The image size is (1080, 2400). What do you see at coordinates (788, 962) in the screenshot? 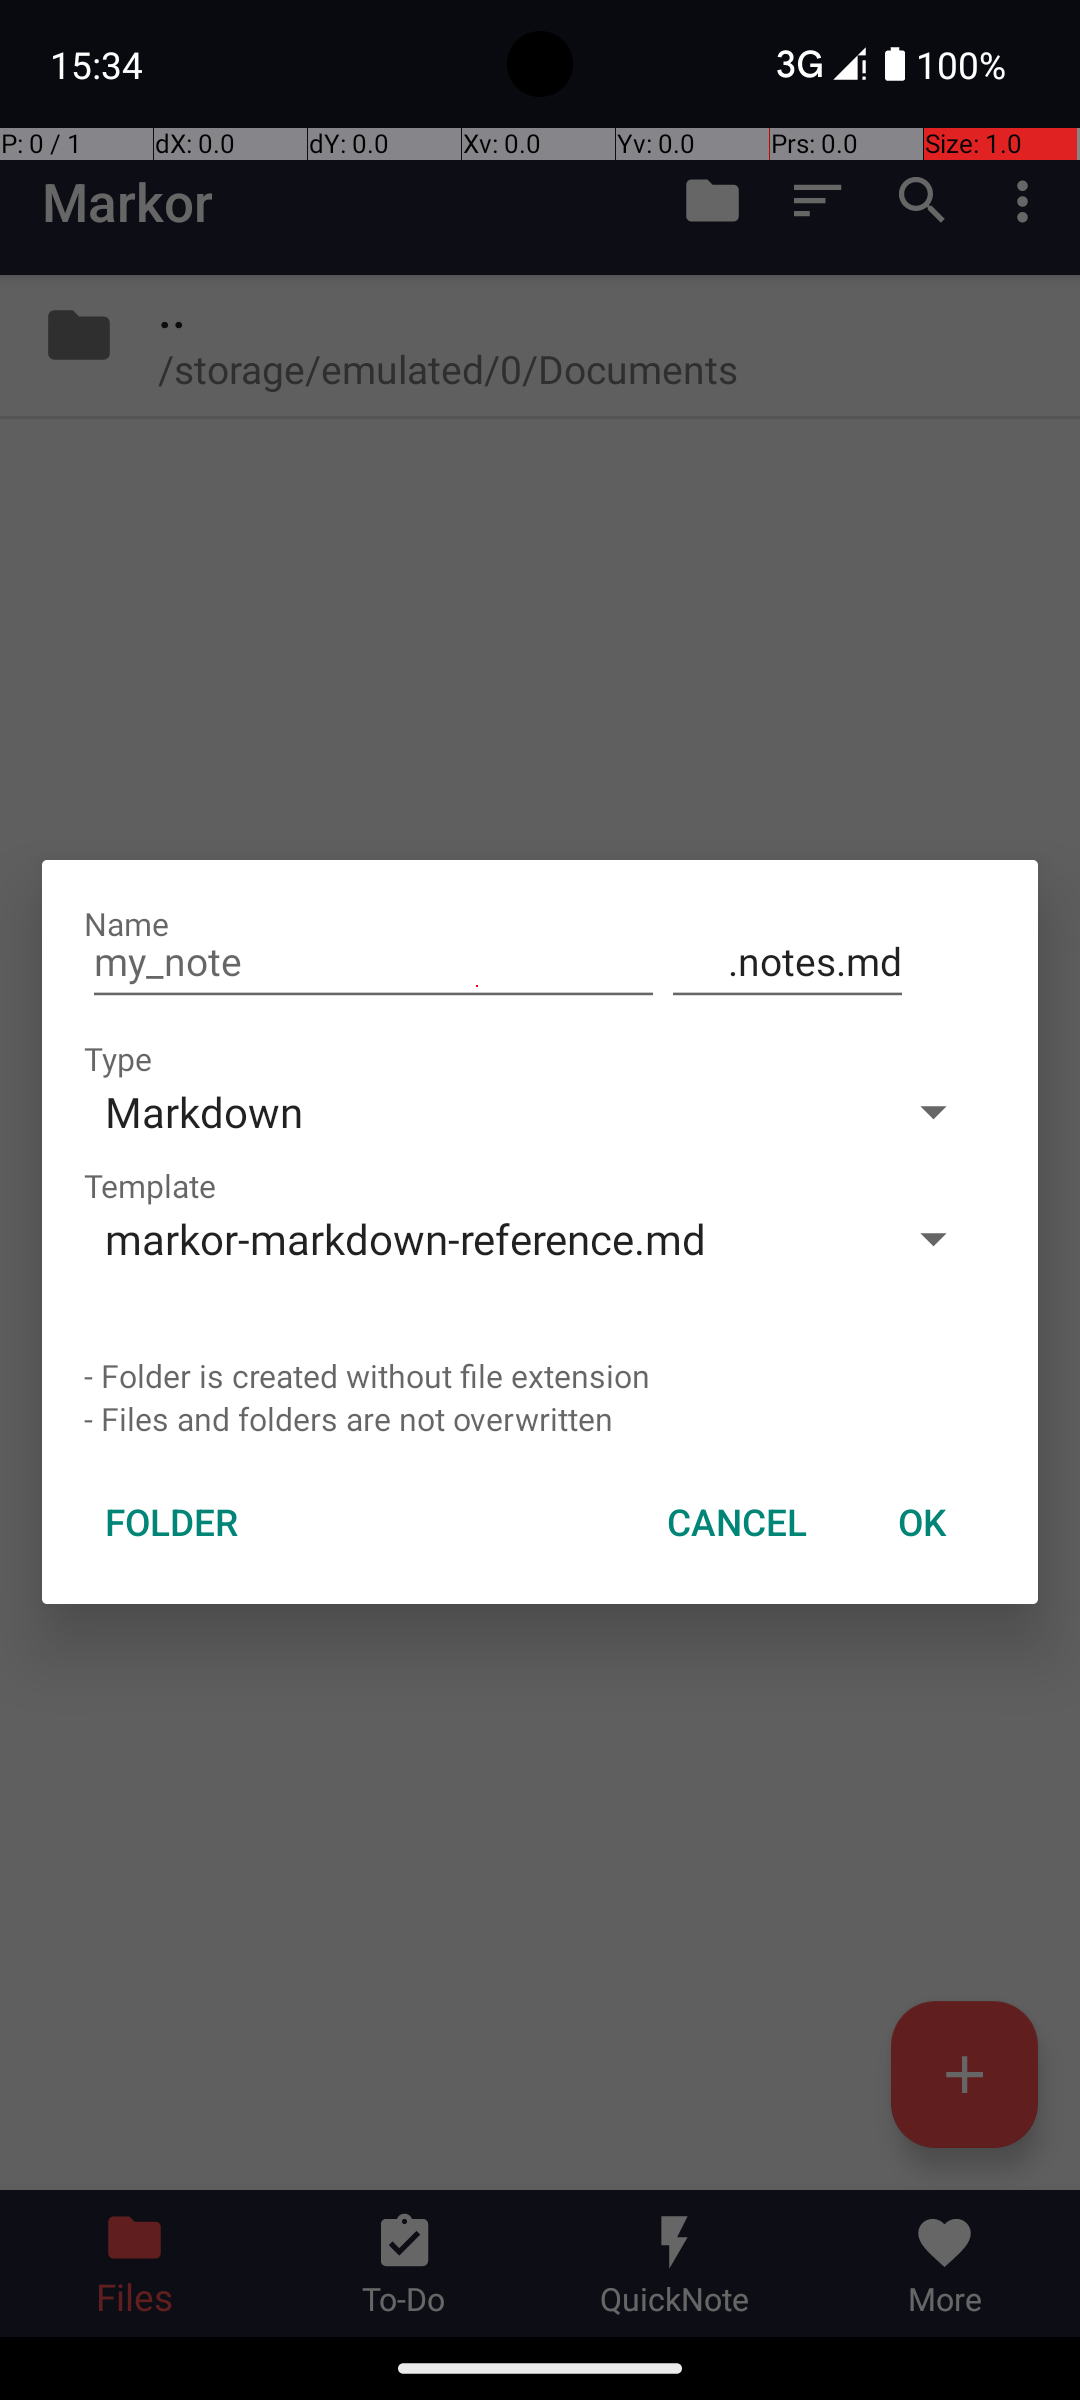
I see `.notes.md` at bounding box center [788, 962].